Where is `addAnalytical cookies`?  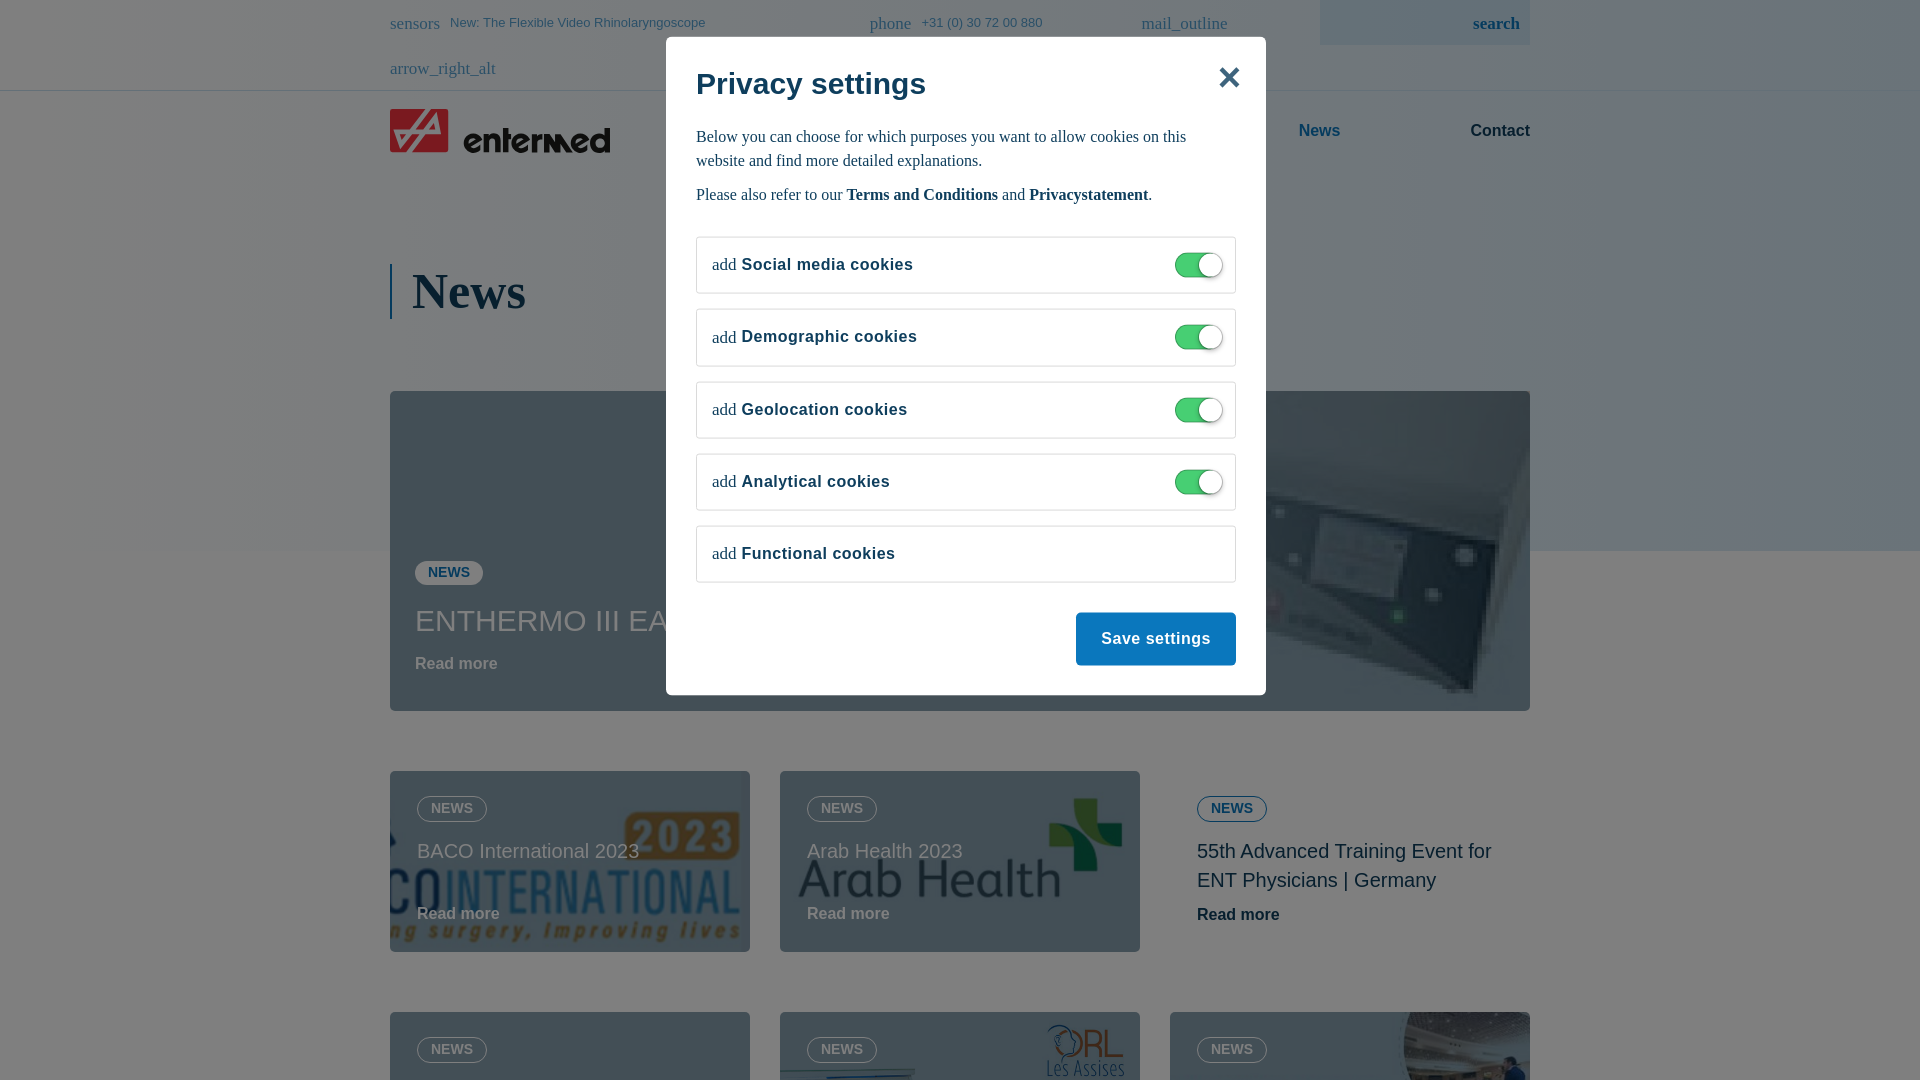 addAnalytical cookies is located at coordinates (801, 480).